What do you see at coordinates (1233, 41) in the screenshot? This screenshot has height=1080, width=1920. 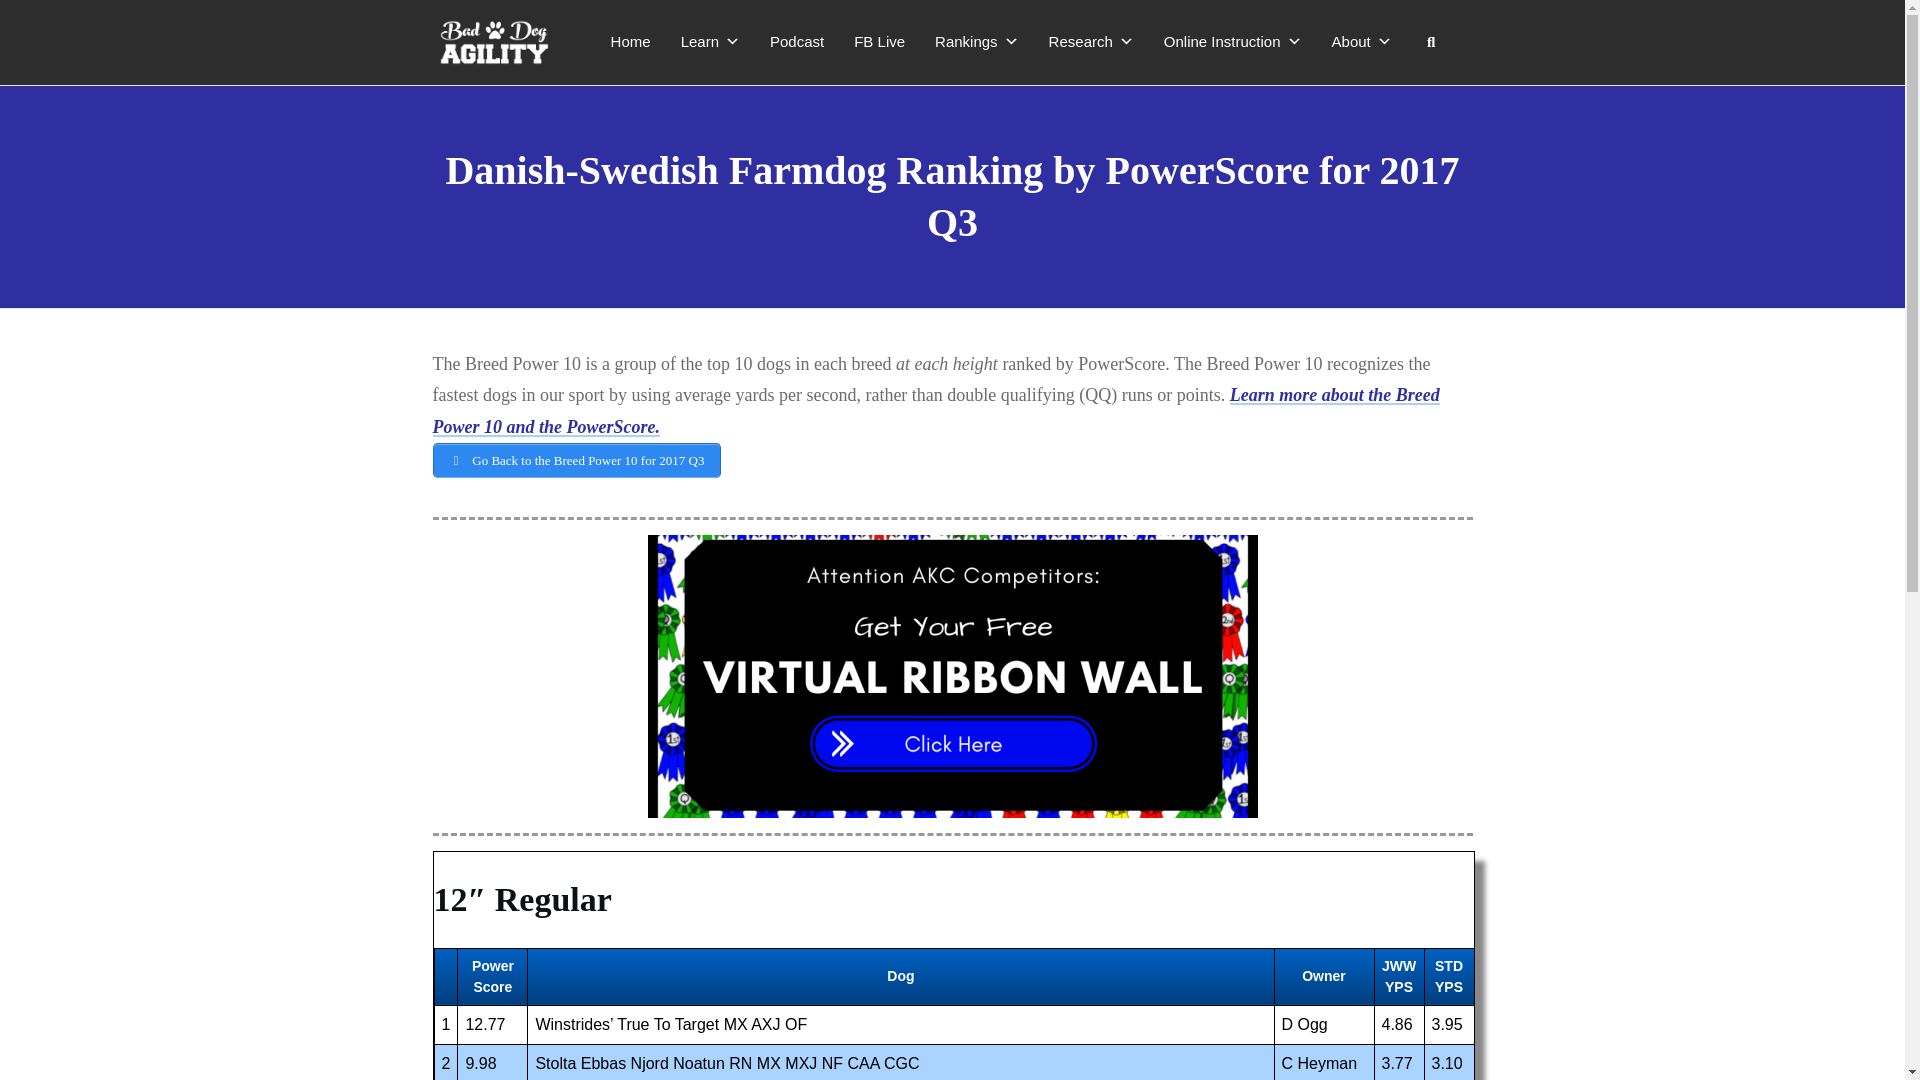 I see `Online Instruction` at bounding box center [1233, 41].